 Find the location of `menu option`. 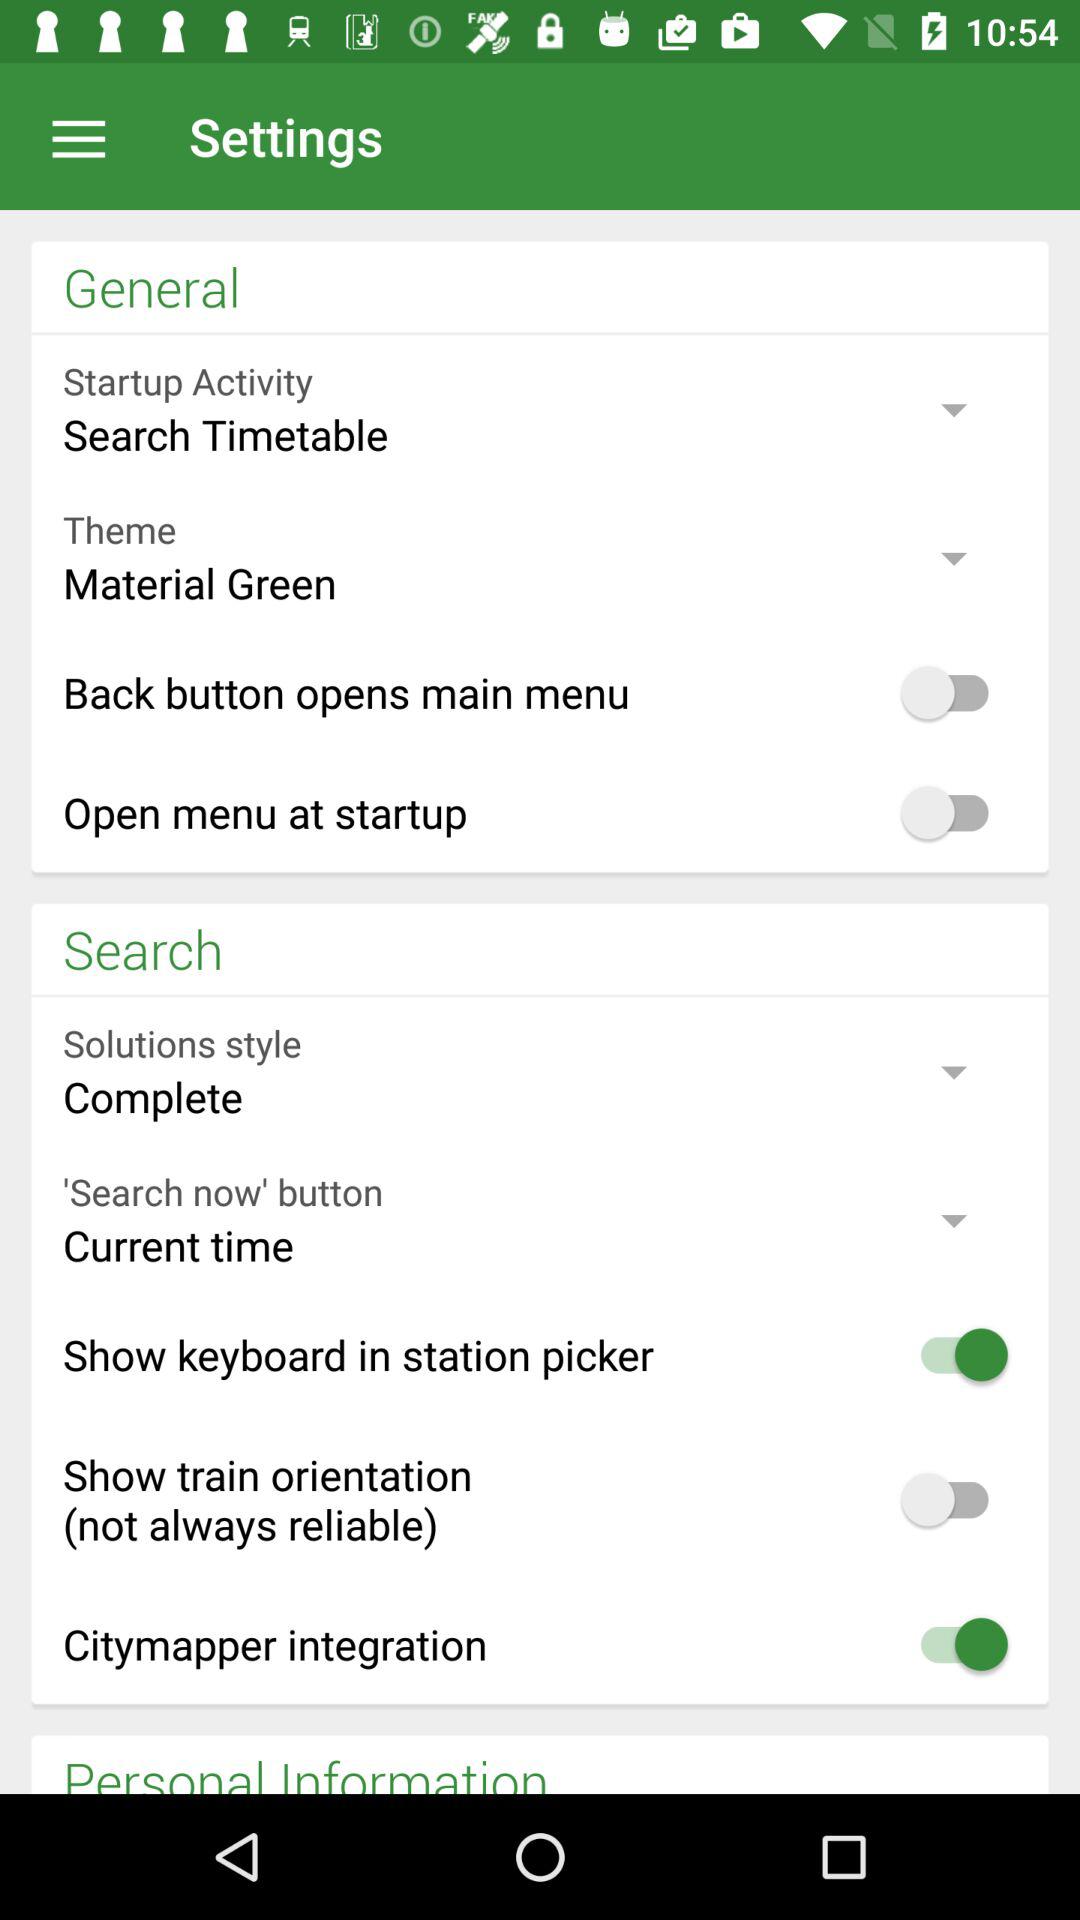

menu option is located at coordinates (89, 136).